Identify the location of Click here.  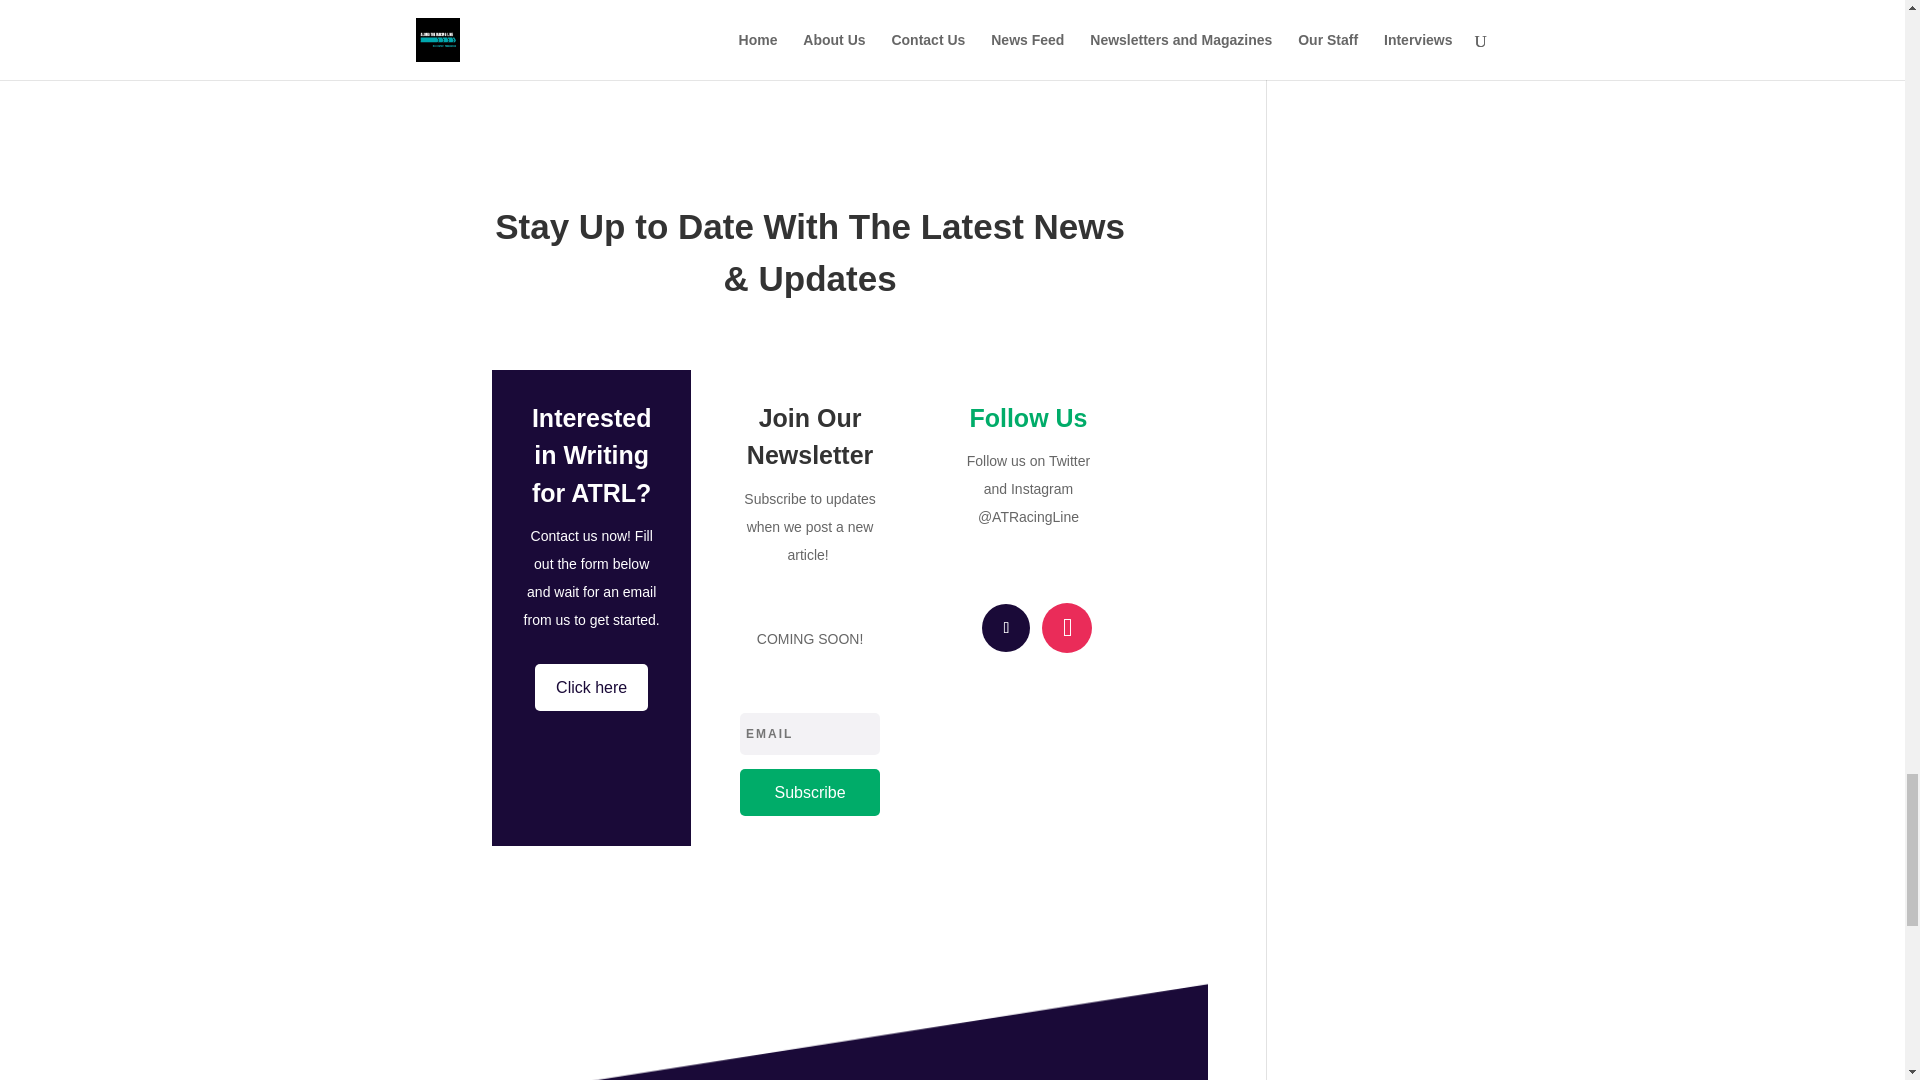
(592, 687).